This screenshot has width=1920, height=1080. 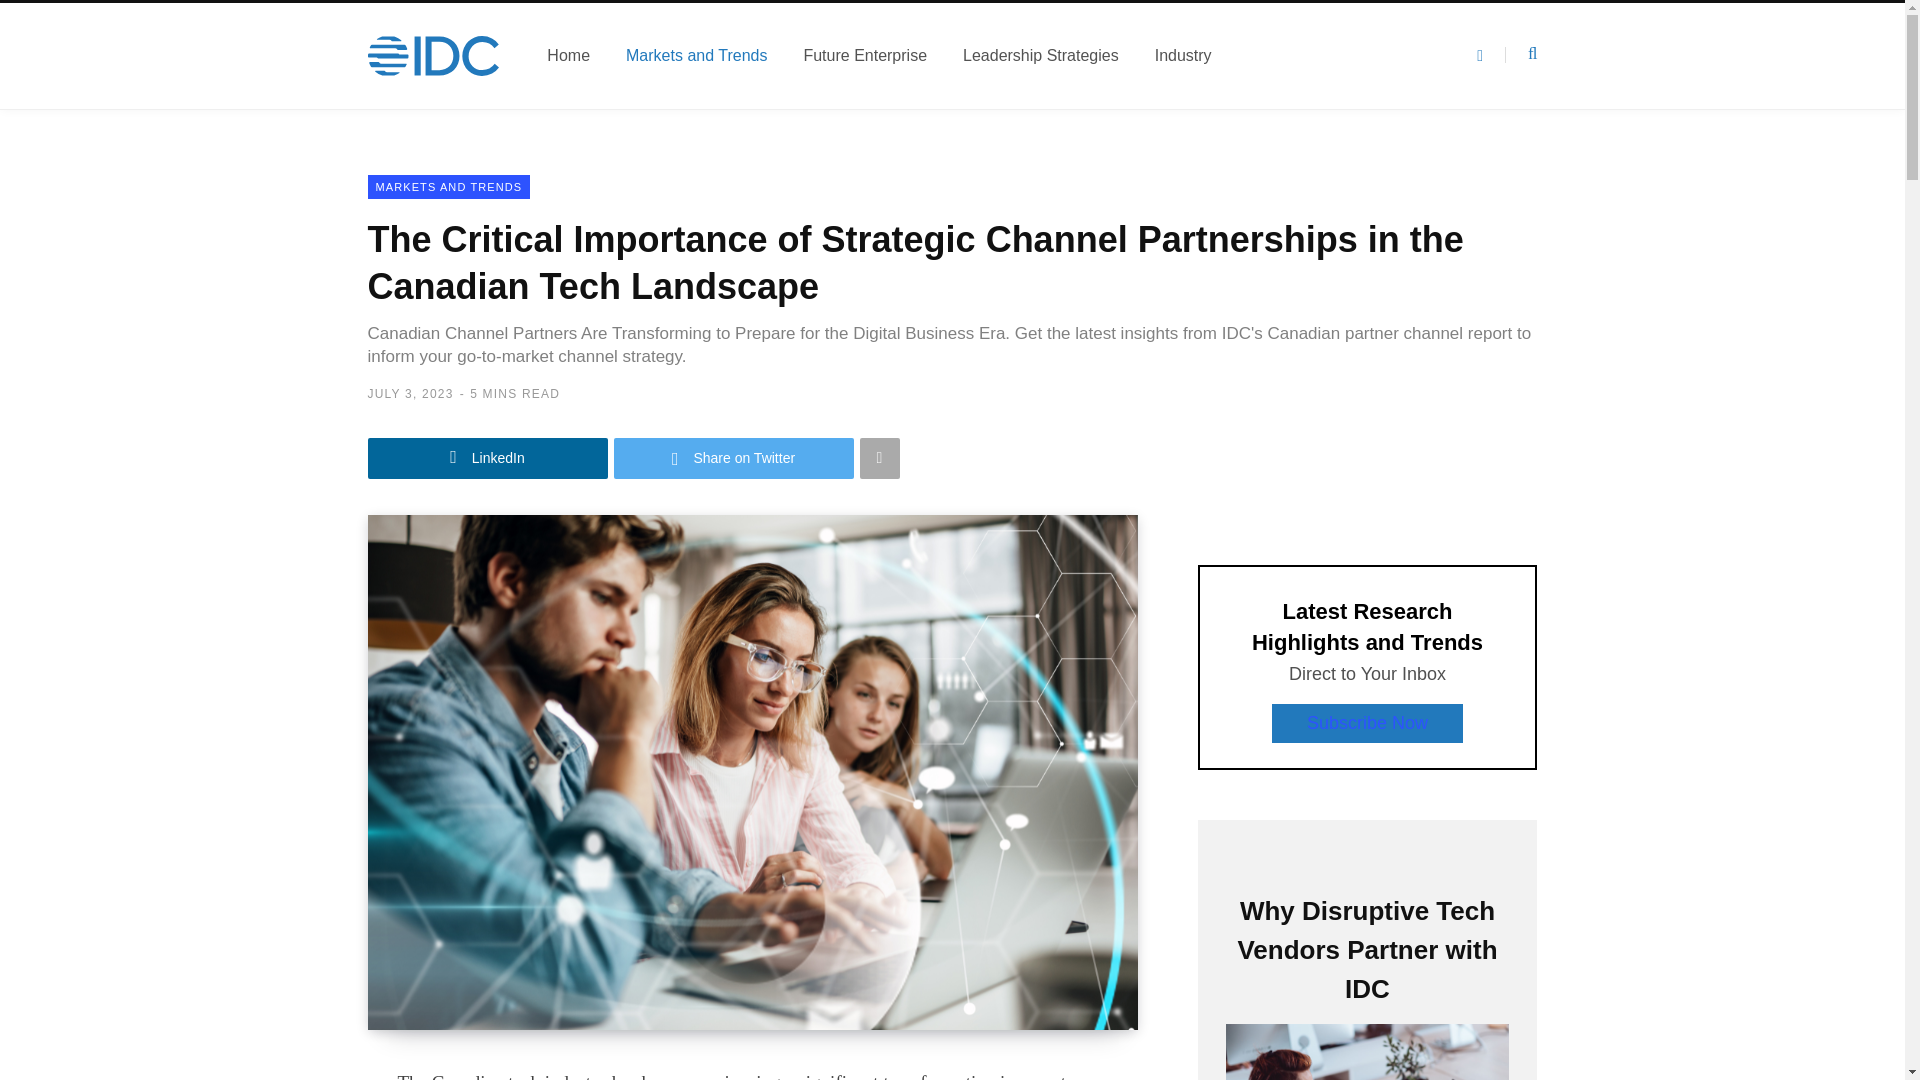 What do you see at coordinates (450, 186) in the screenshot?
I see `MARKETS AND TRENDS` at bounding box center [450, 186].